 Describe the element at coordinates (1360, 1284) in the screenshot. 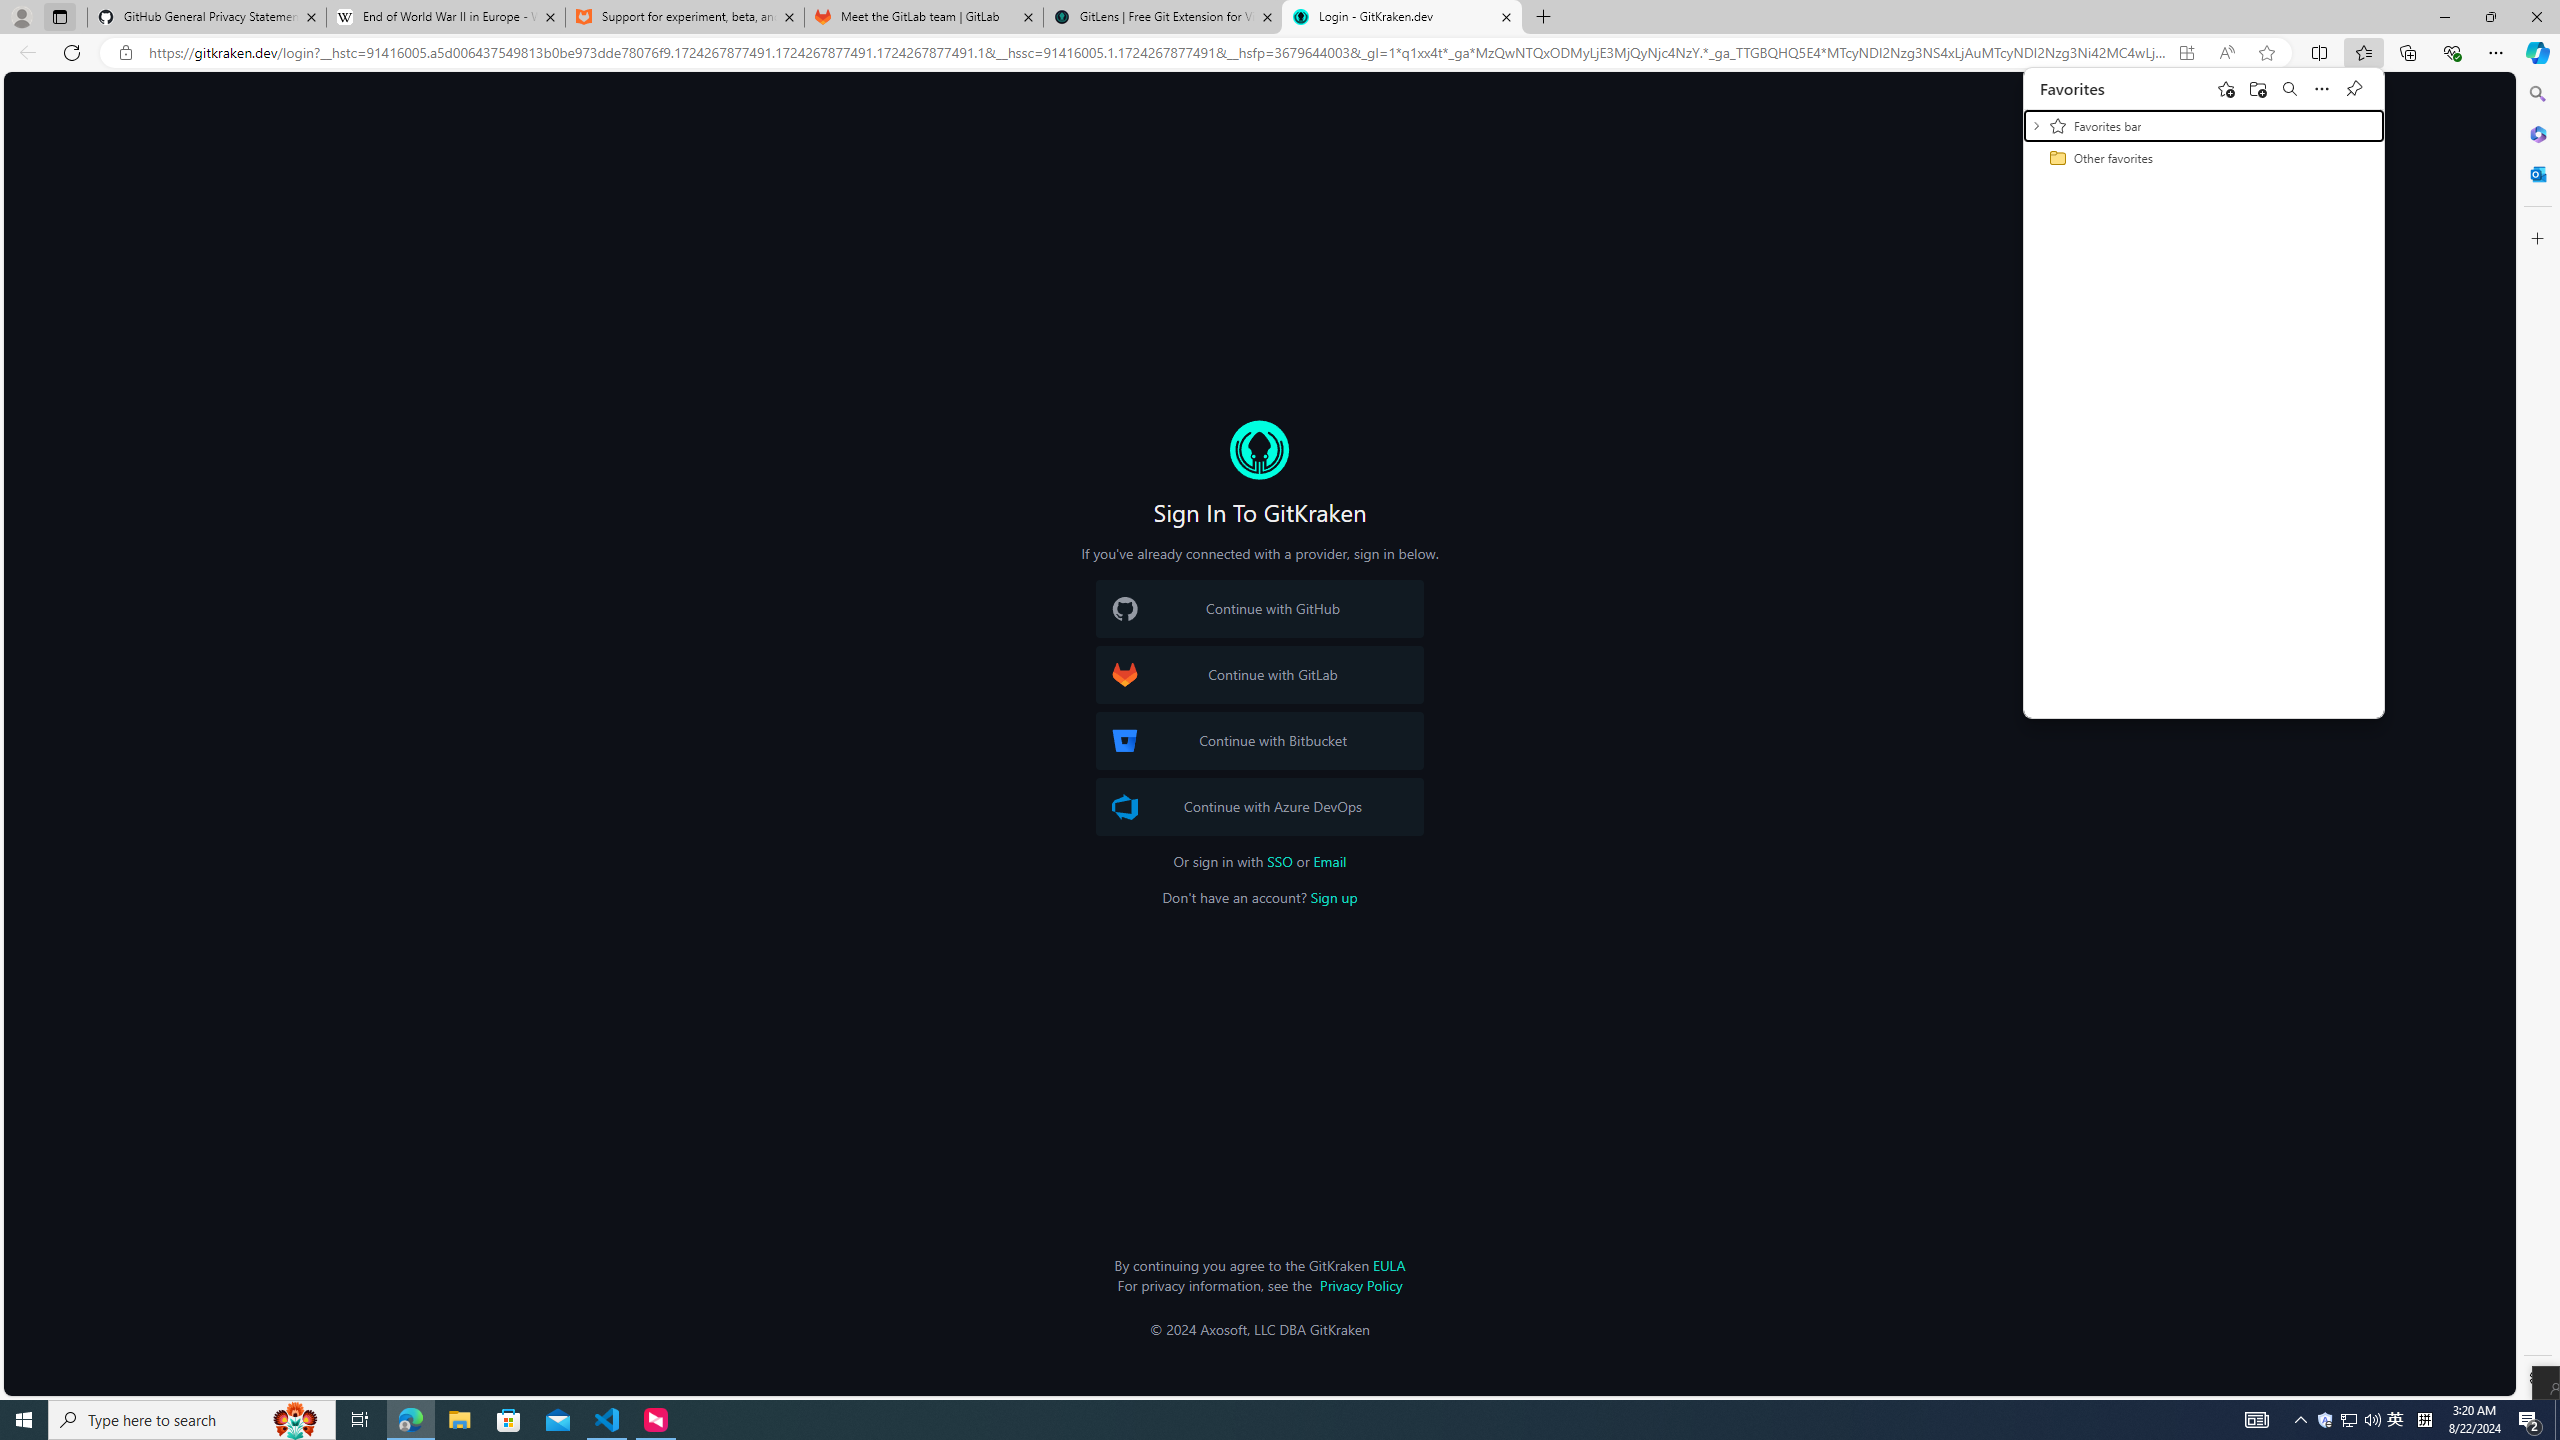

I see `Privacy Policy` at that location.